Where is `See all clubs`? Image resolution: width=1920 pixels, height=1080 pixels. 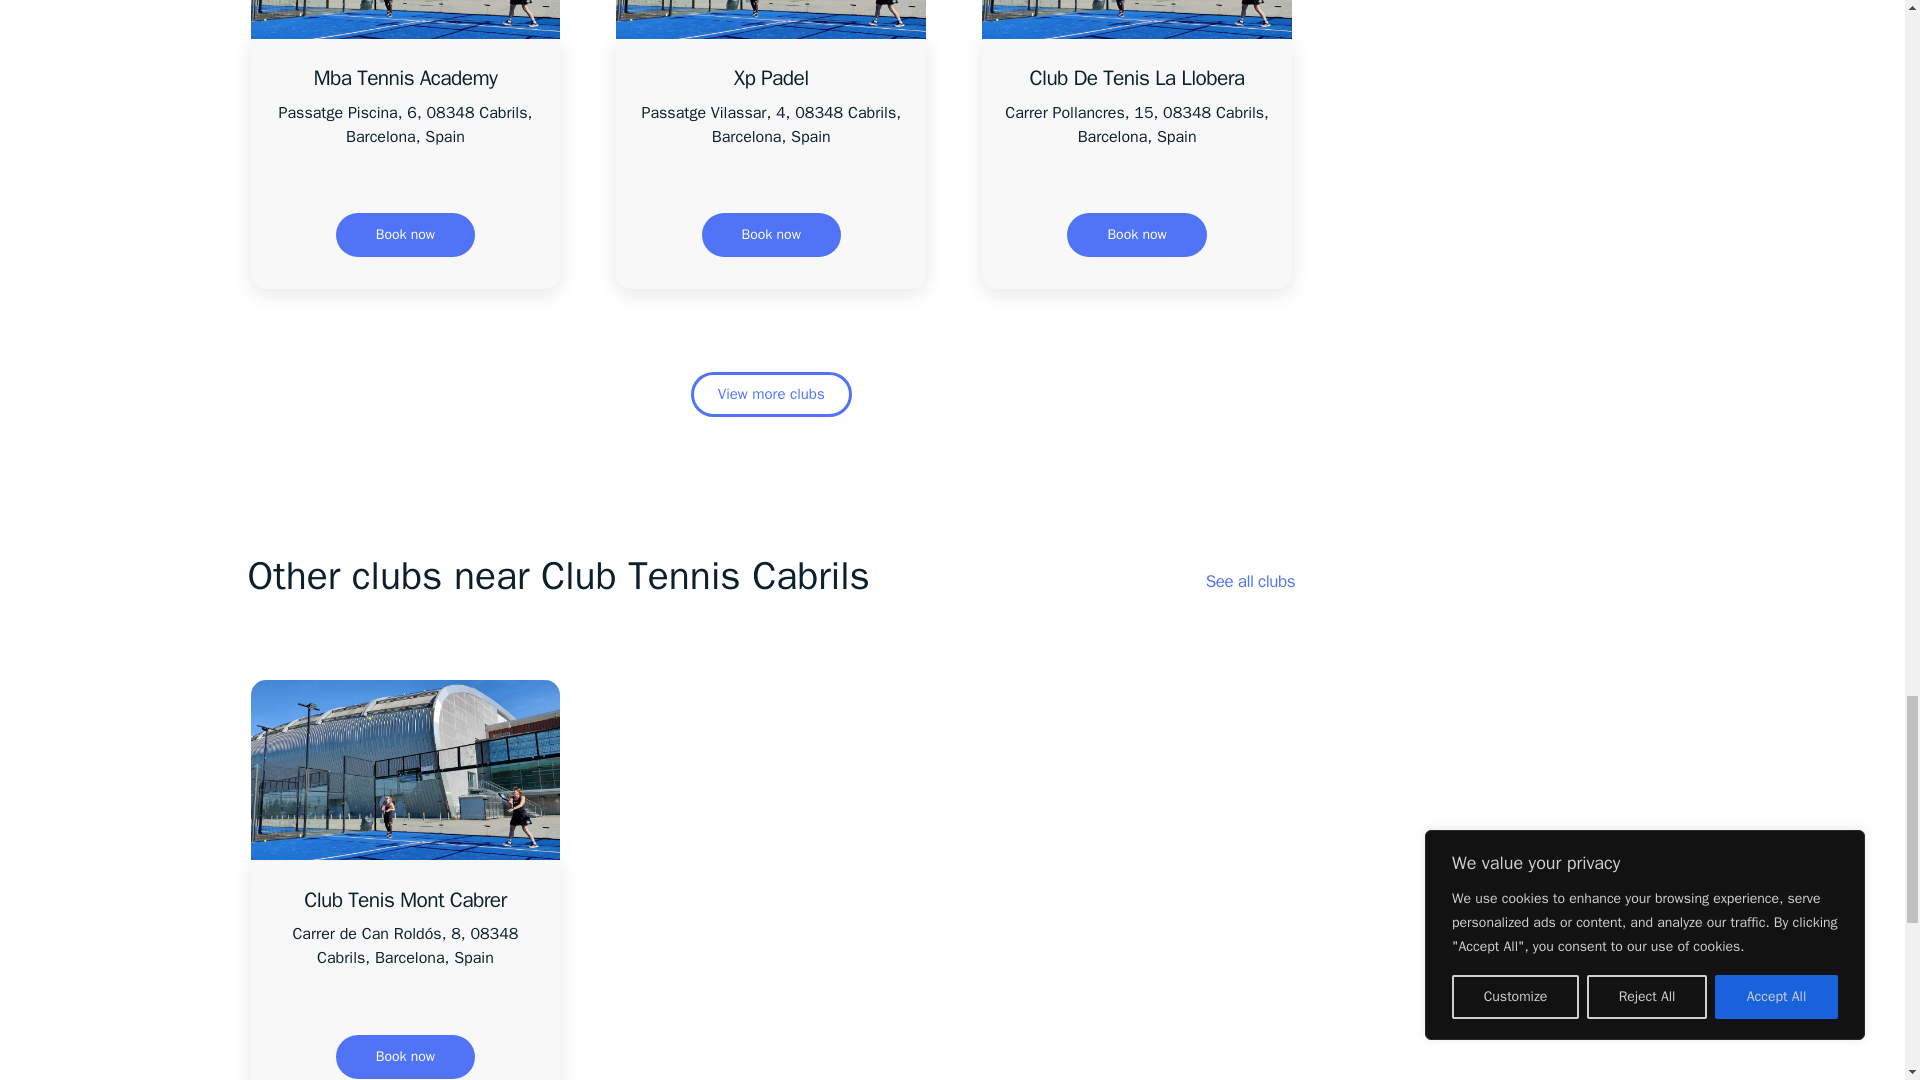 See all clubs is located at coordinates (1250, 581).